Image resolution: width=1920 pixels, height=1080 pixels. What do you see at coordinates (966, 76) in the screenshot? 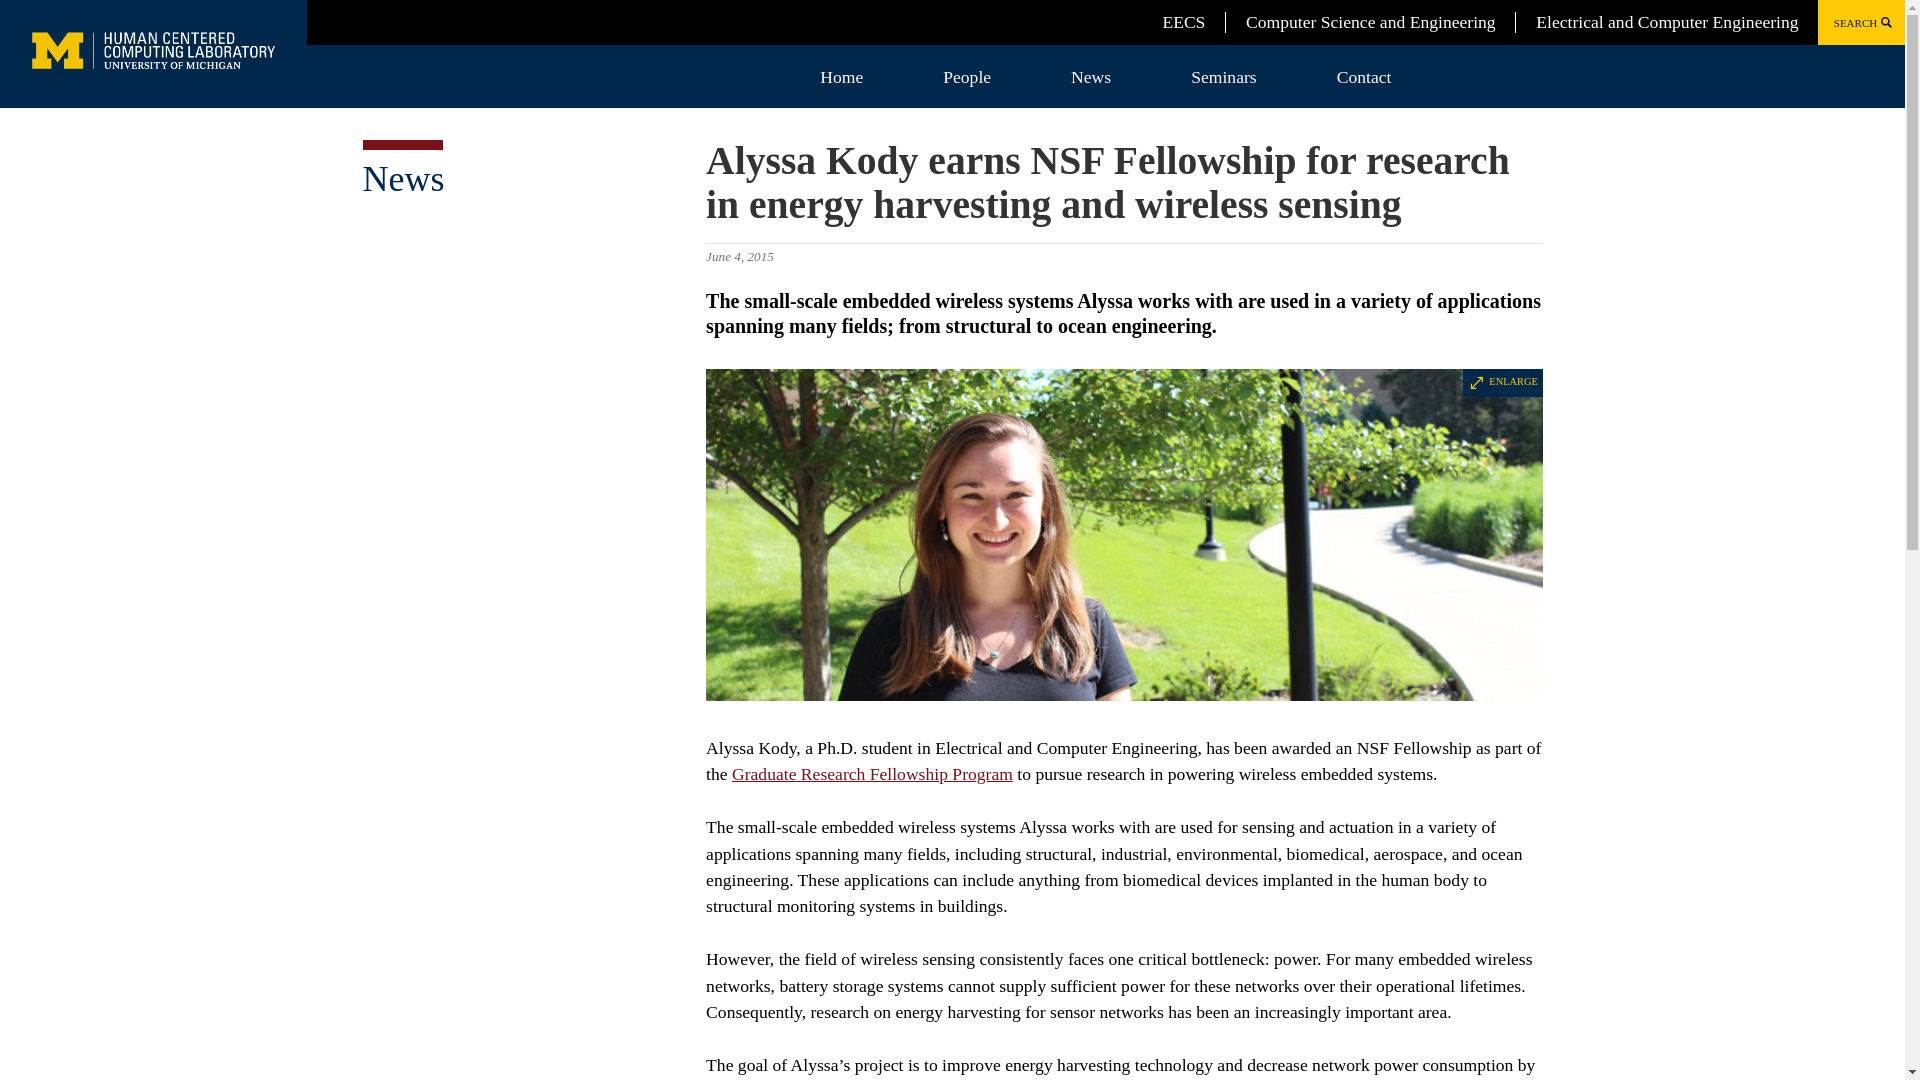
I see `People` at bounding box center [966, 76].